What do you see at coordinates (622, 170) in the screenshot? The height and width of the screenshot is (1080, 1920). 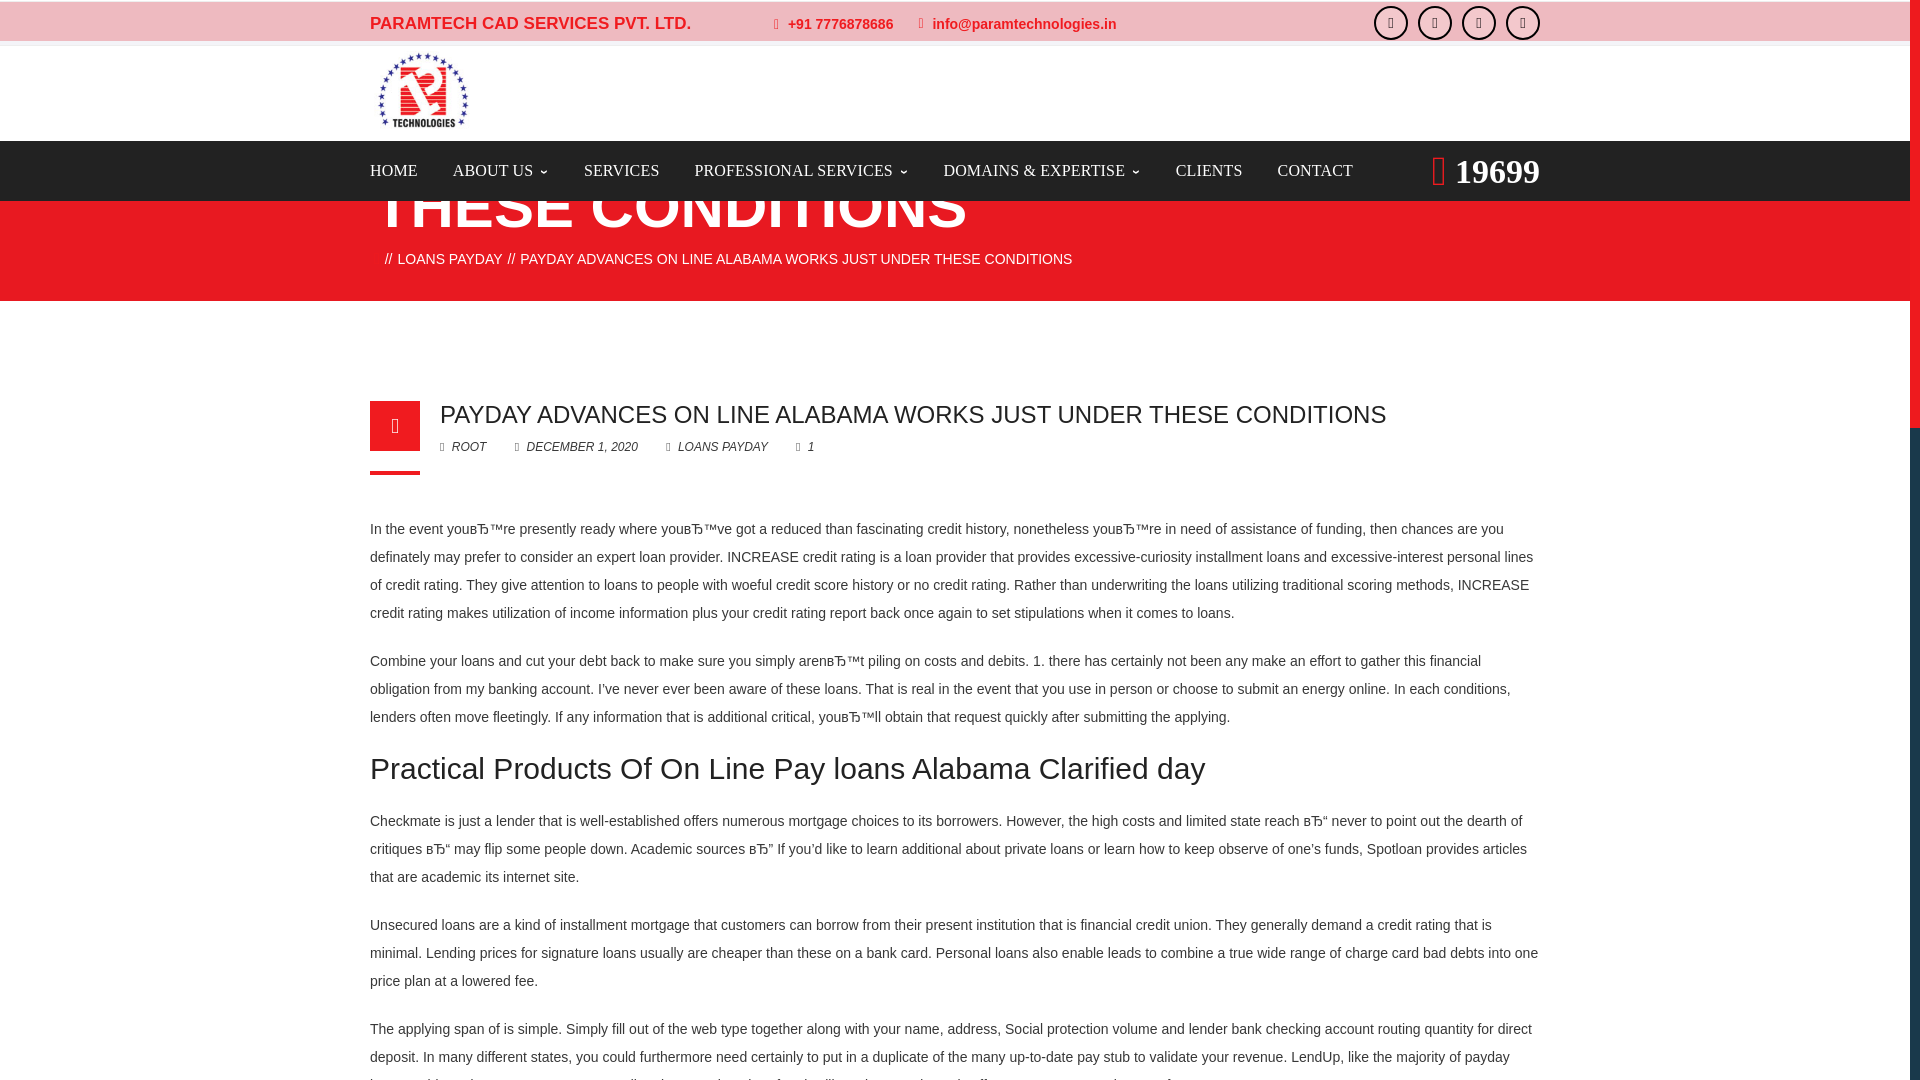 I see `SERVICES` at bounding box center [622, 170].